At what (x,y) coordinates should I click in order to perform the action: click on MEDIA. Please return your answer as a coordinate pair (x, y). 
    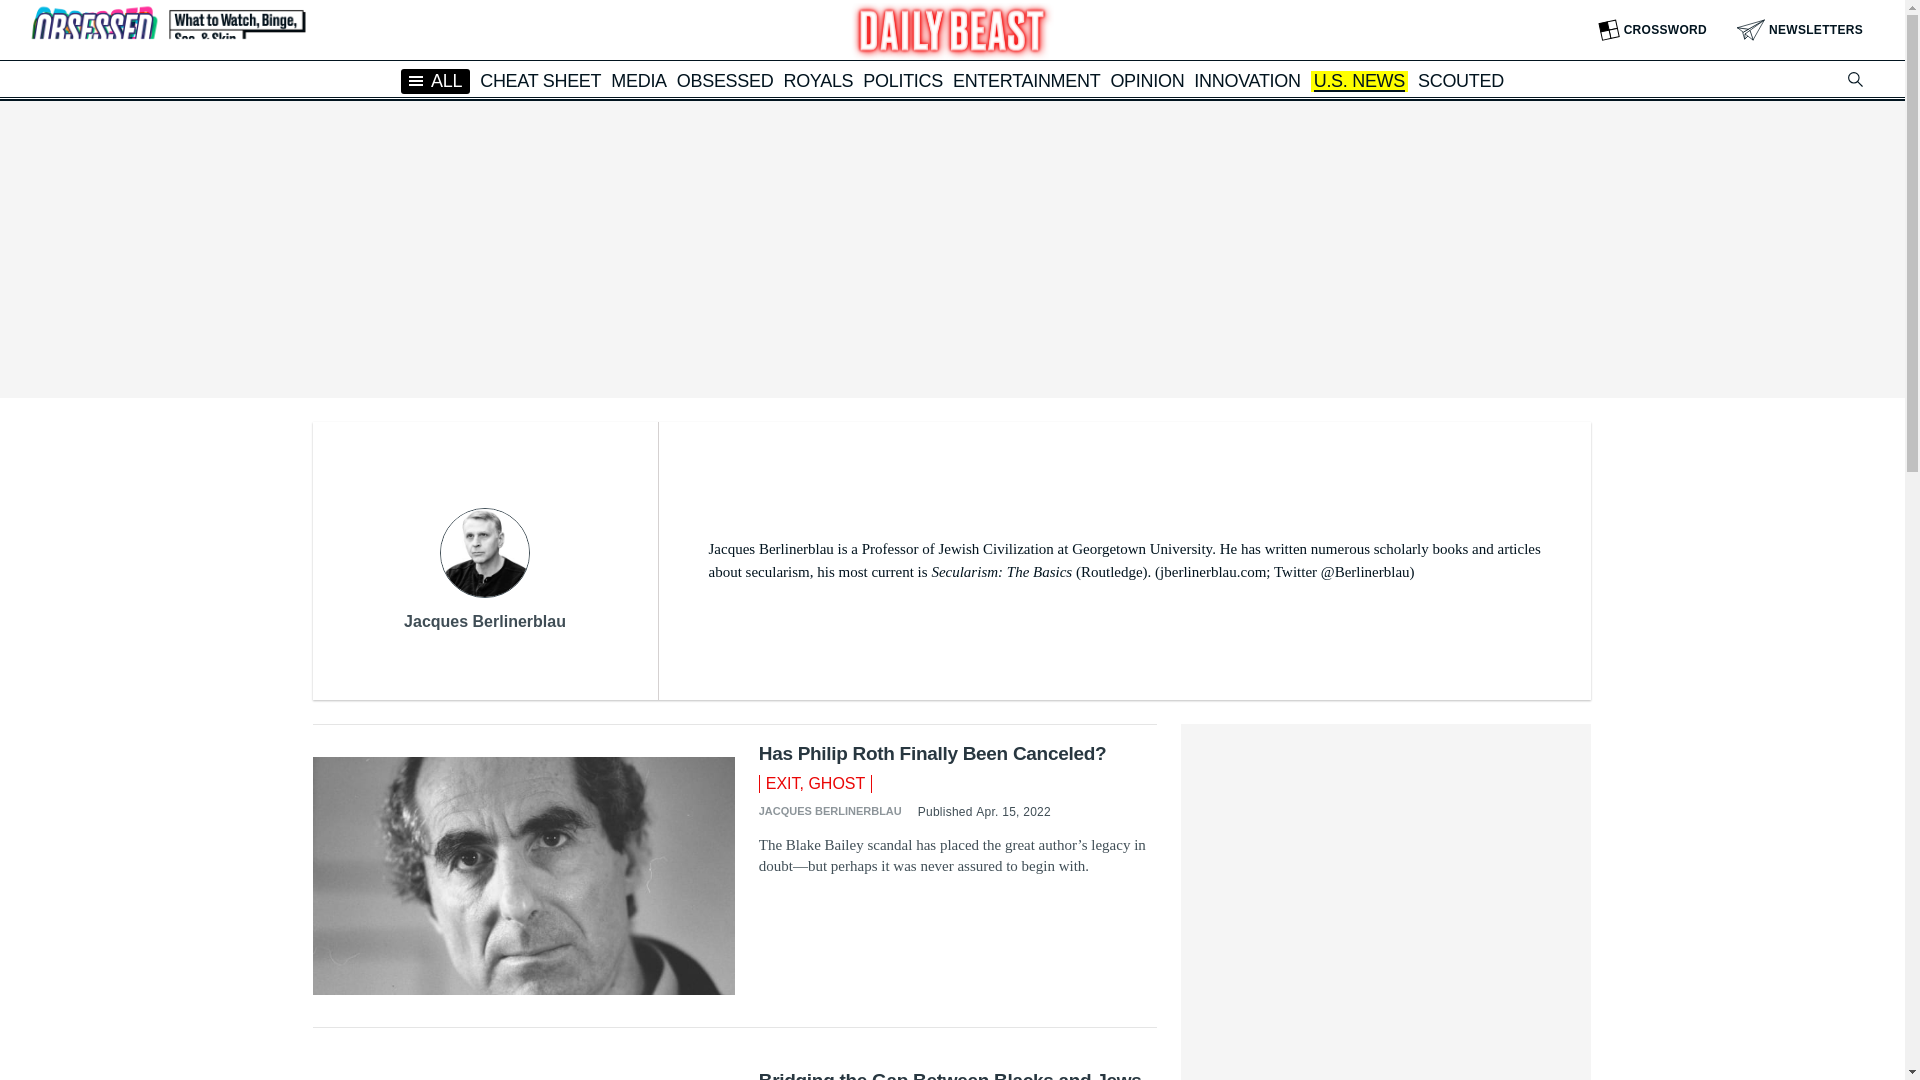
    Looking at the image, I should click on (638, 80).